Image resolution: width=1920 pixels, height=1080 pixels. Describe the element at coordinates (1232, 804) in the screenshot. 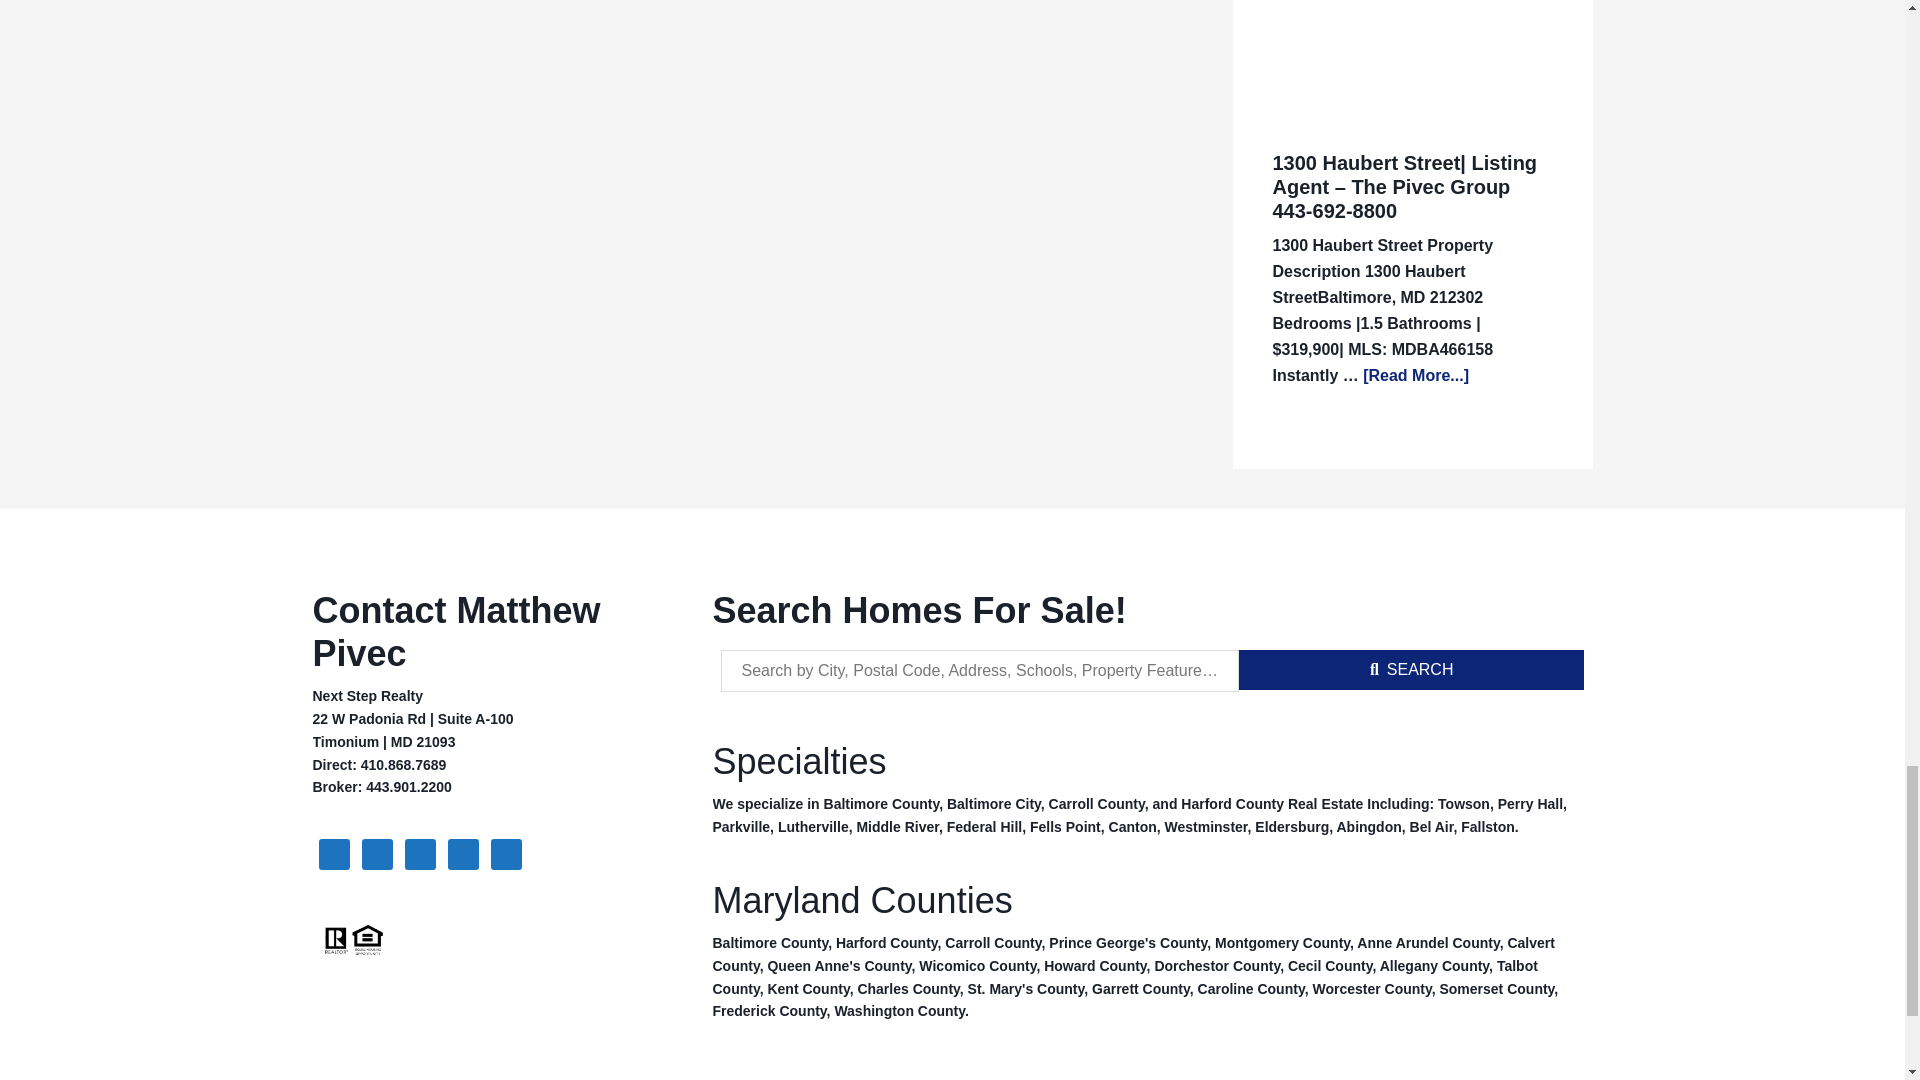

I see `Harford County` at that location.